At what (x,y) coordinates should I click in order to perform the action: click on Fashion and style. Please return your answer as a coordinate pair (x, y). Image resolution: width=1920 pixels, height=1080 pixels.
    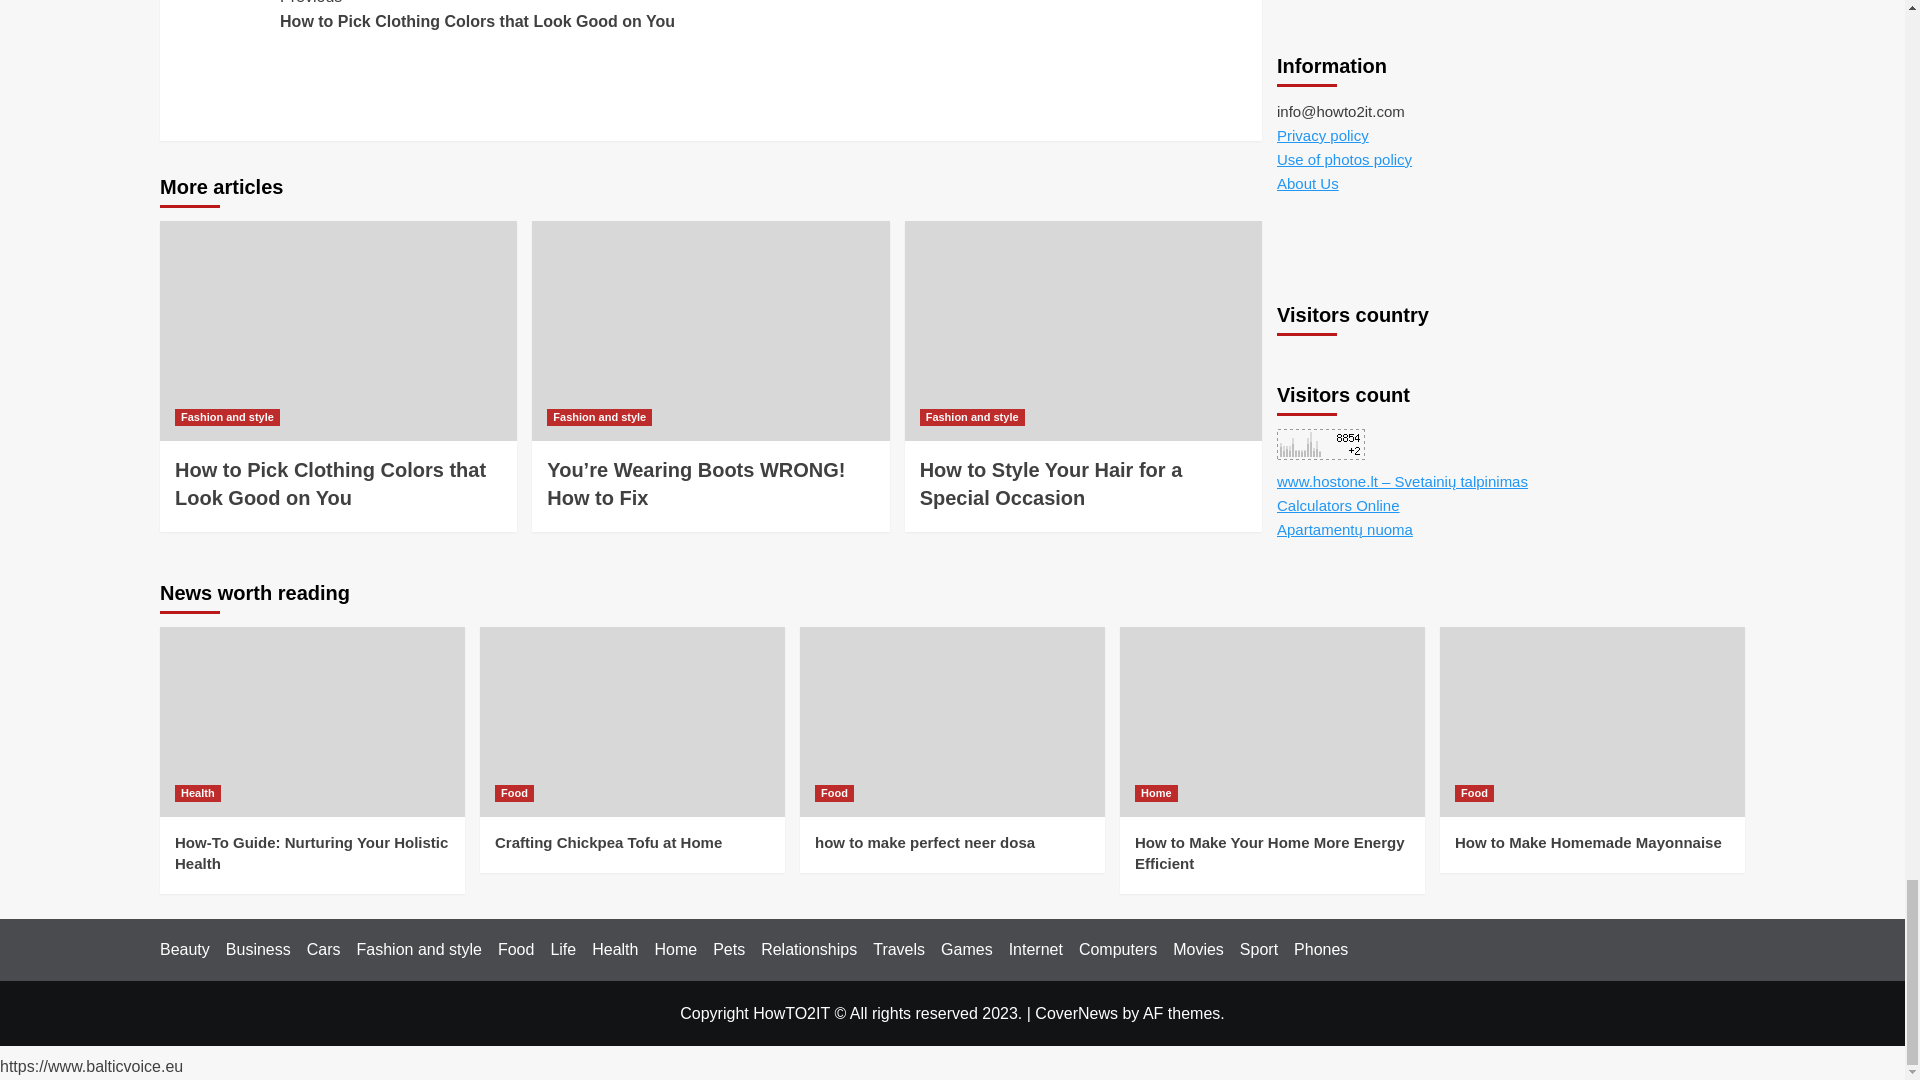
    Looking at the image, I should click on (600, 417).